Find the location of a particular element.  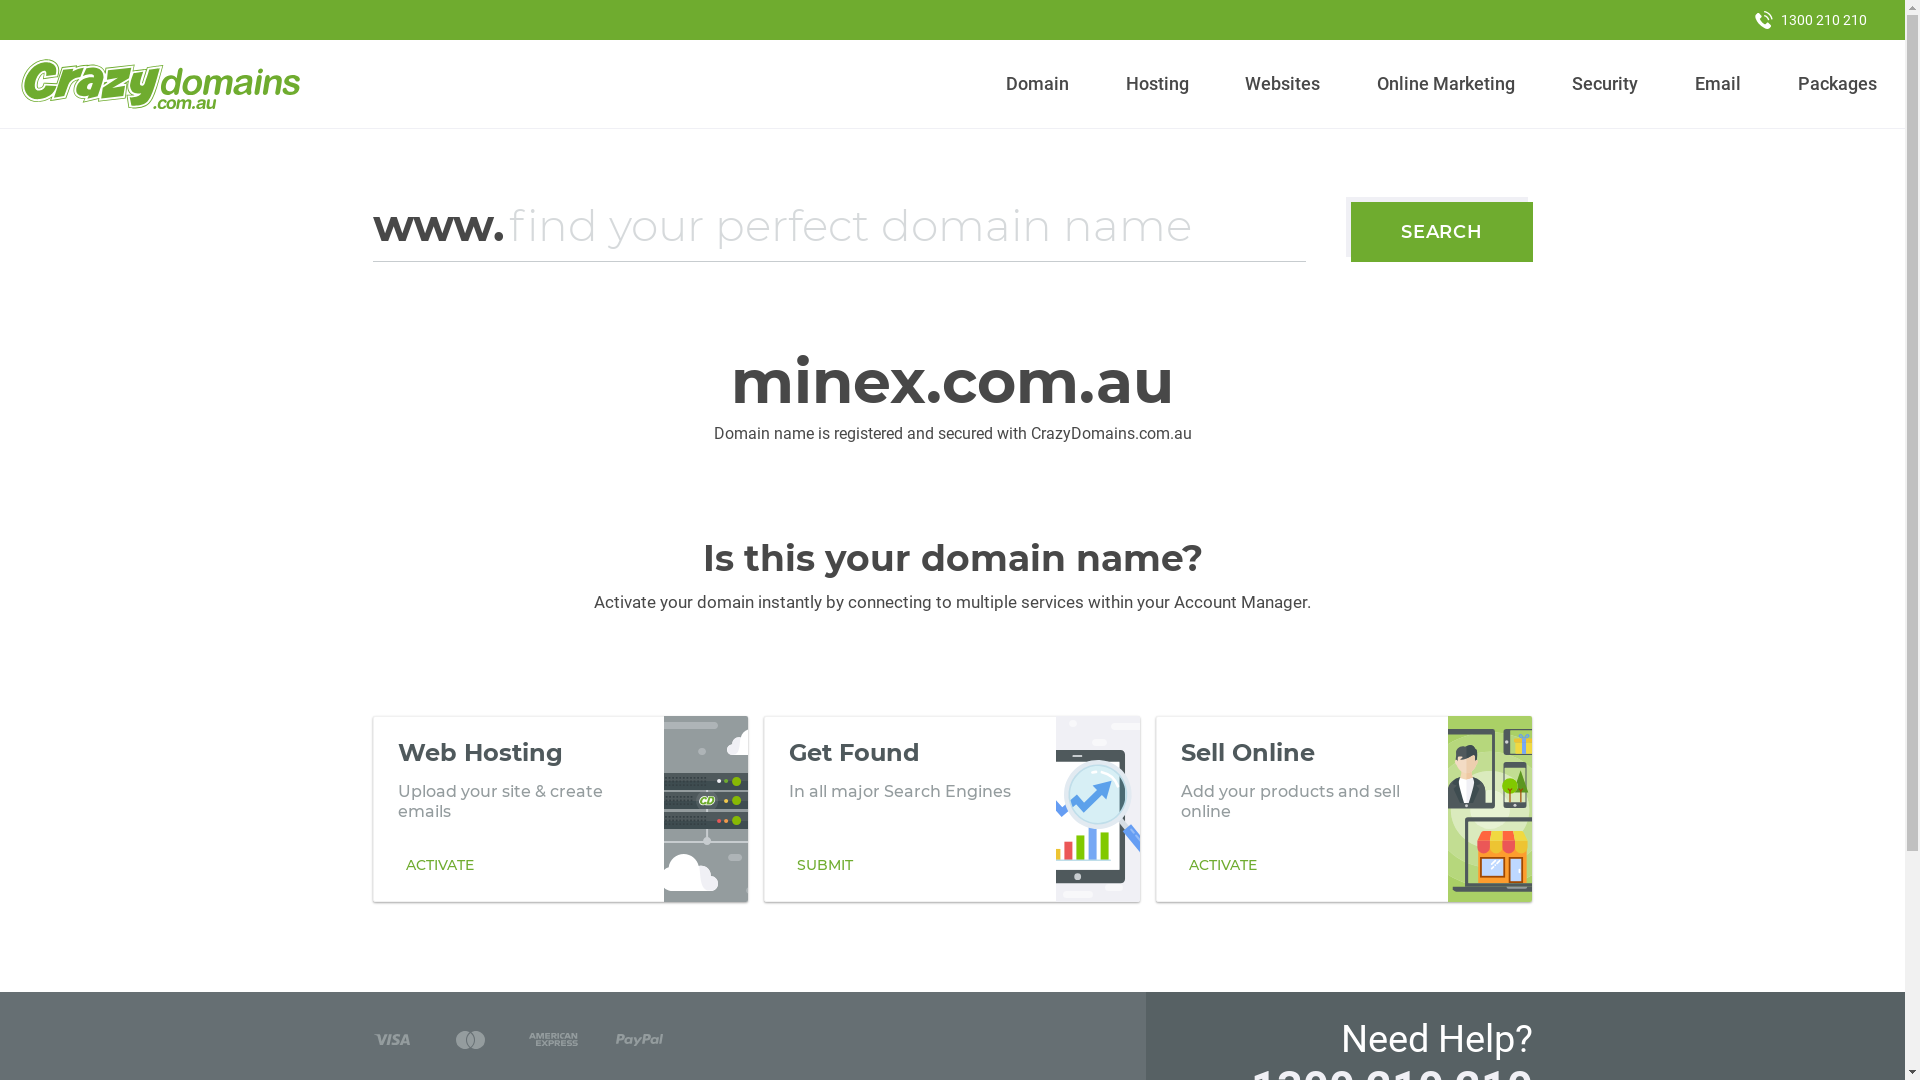

1300 210 210 is located at coordinates (1811, 20).